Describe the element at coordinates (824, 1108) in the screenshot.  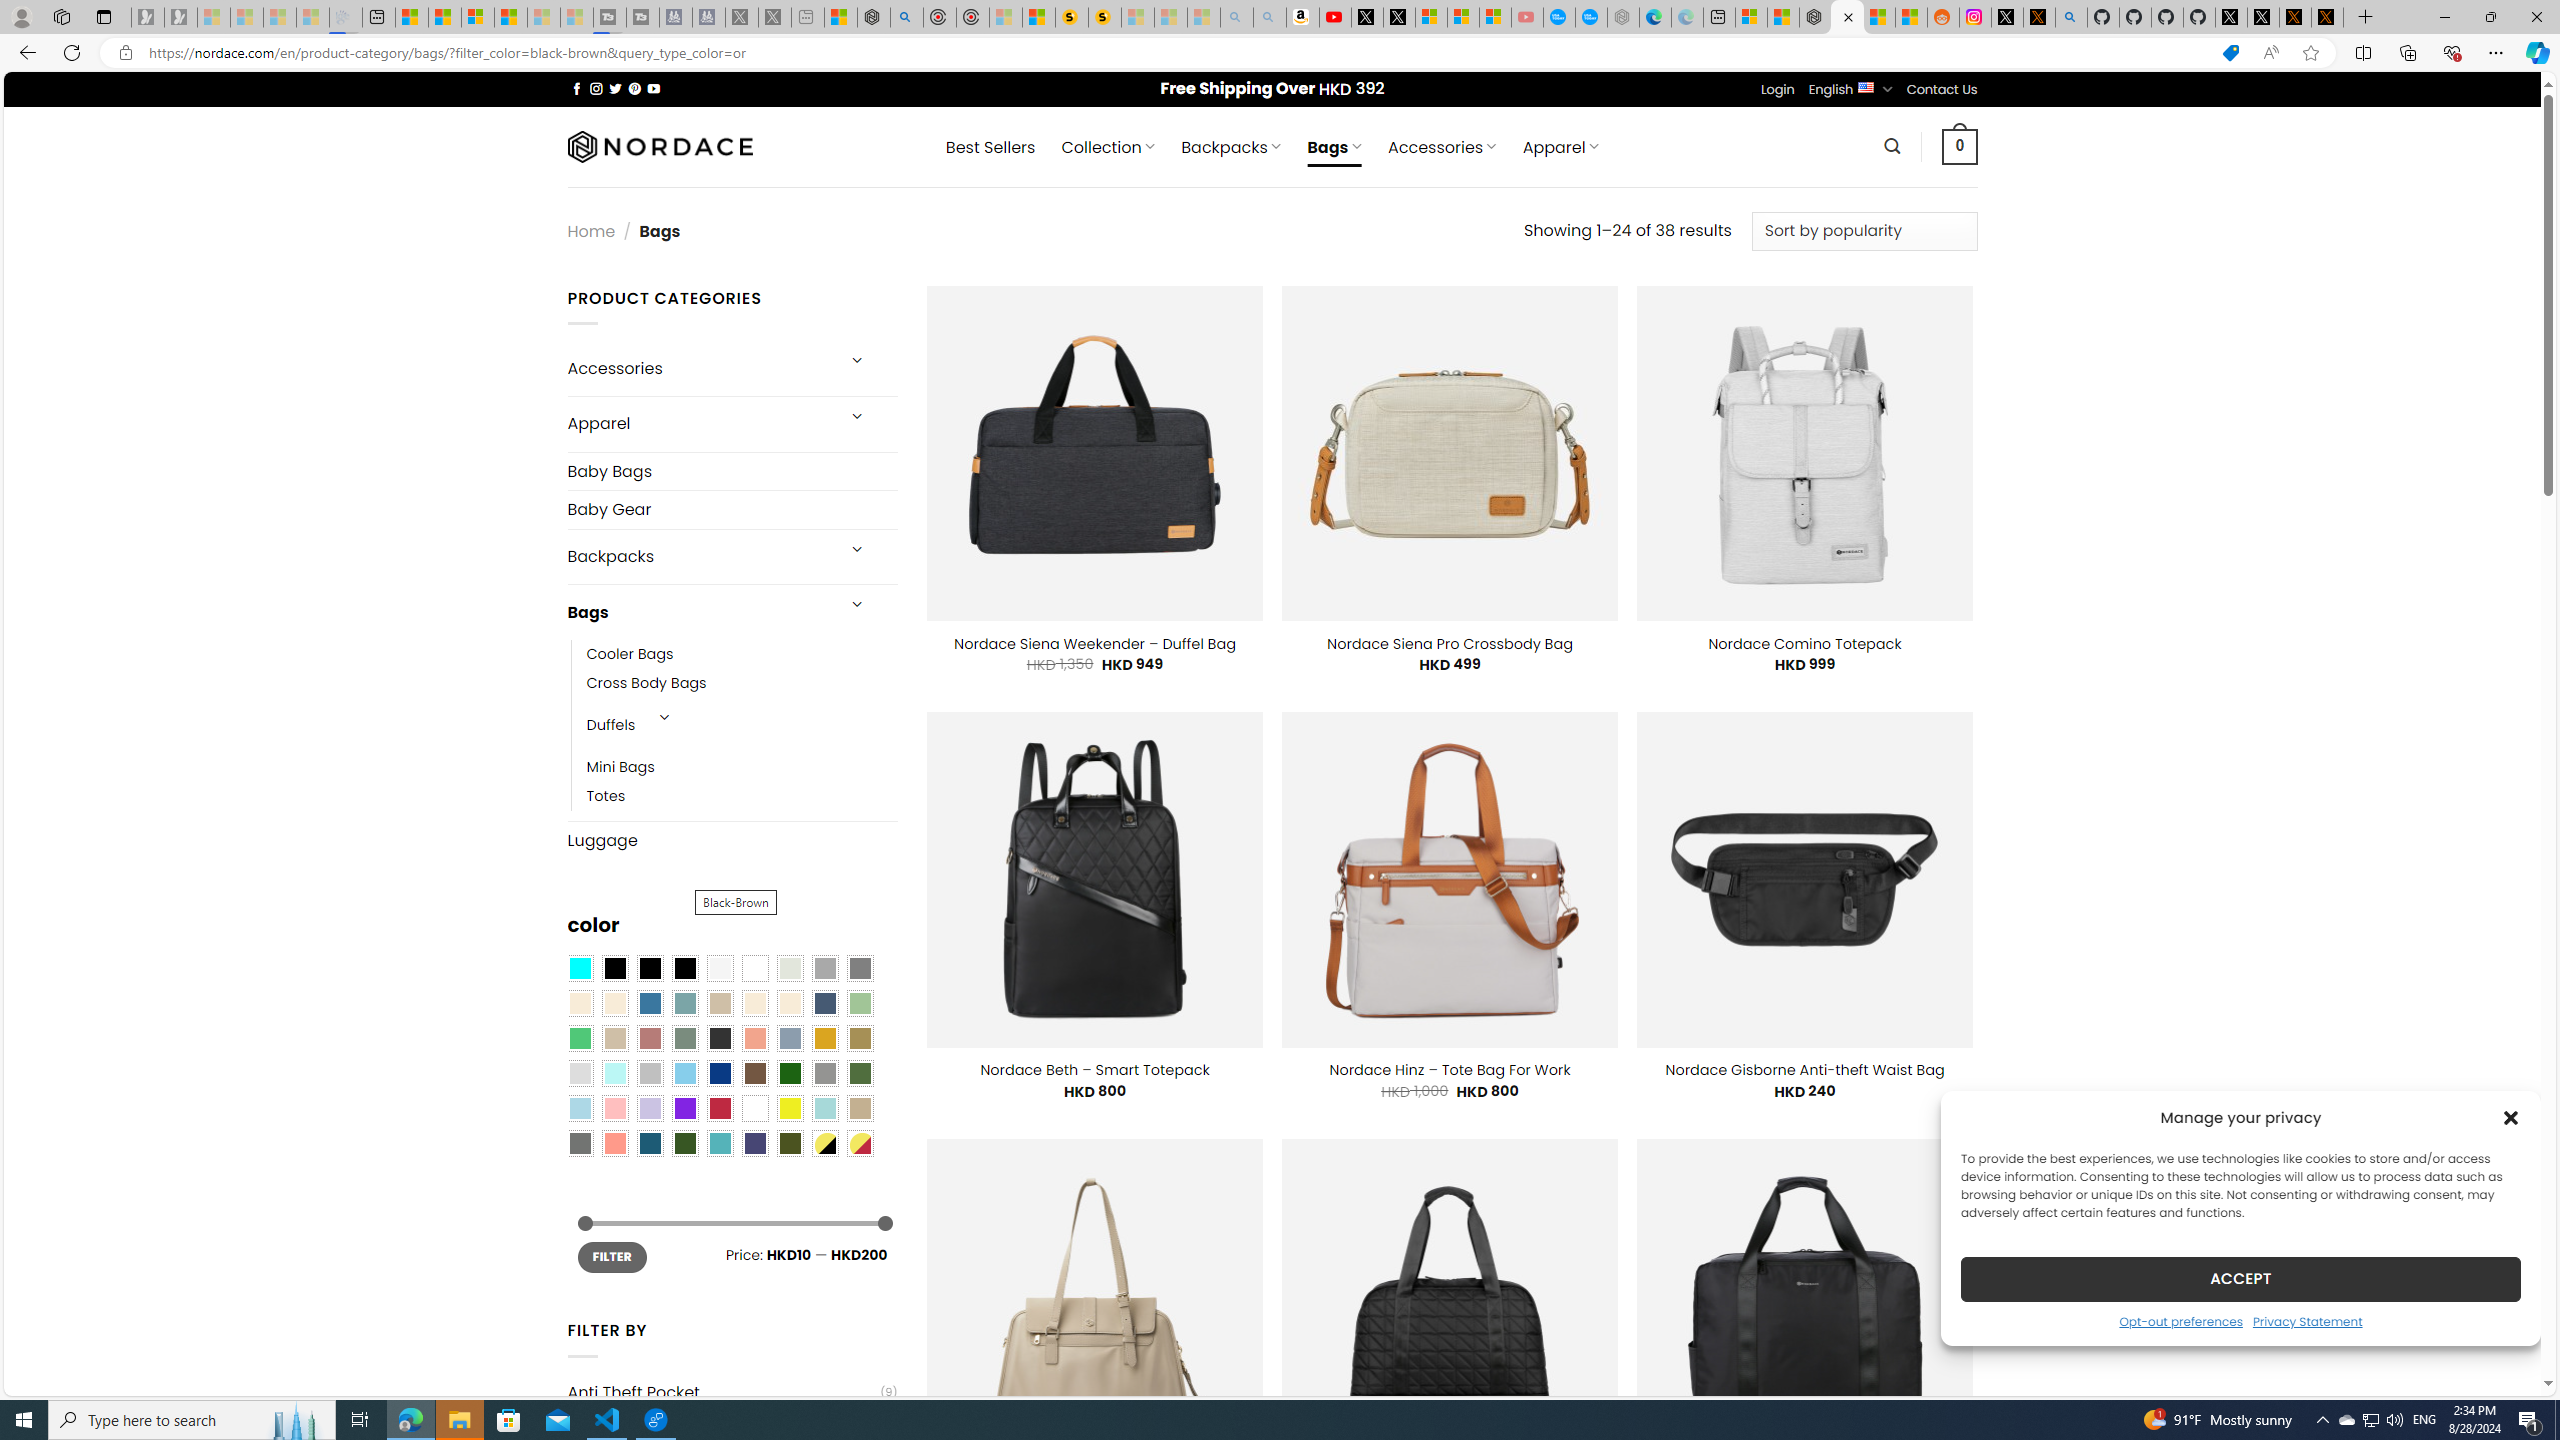
I see `Aqua` at that location.